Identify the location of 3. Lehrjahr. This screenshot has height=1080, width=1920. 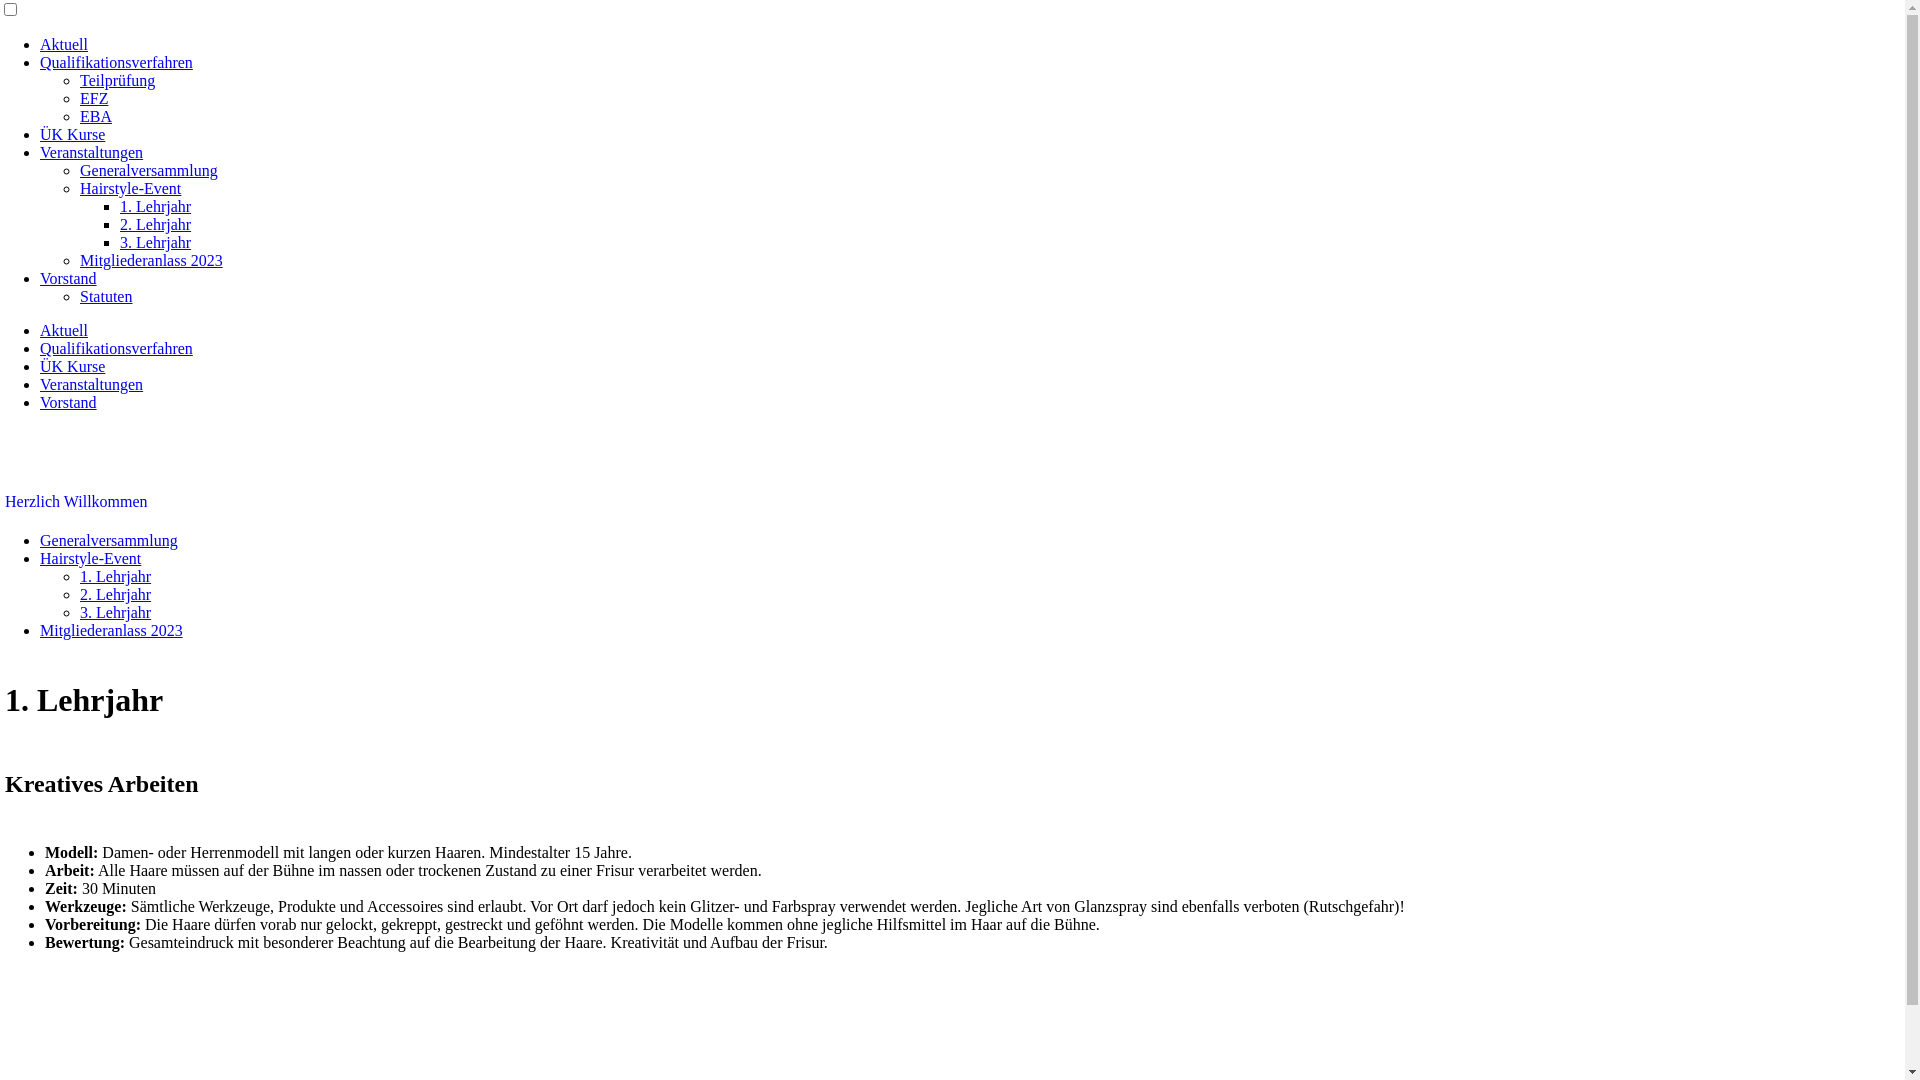
(116, 612).